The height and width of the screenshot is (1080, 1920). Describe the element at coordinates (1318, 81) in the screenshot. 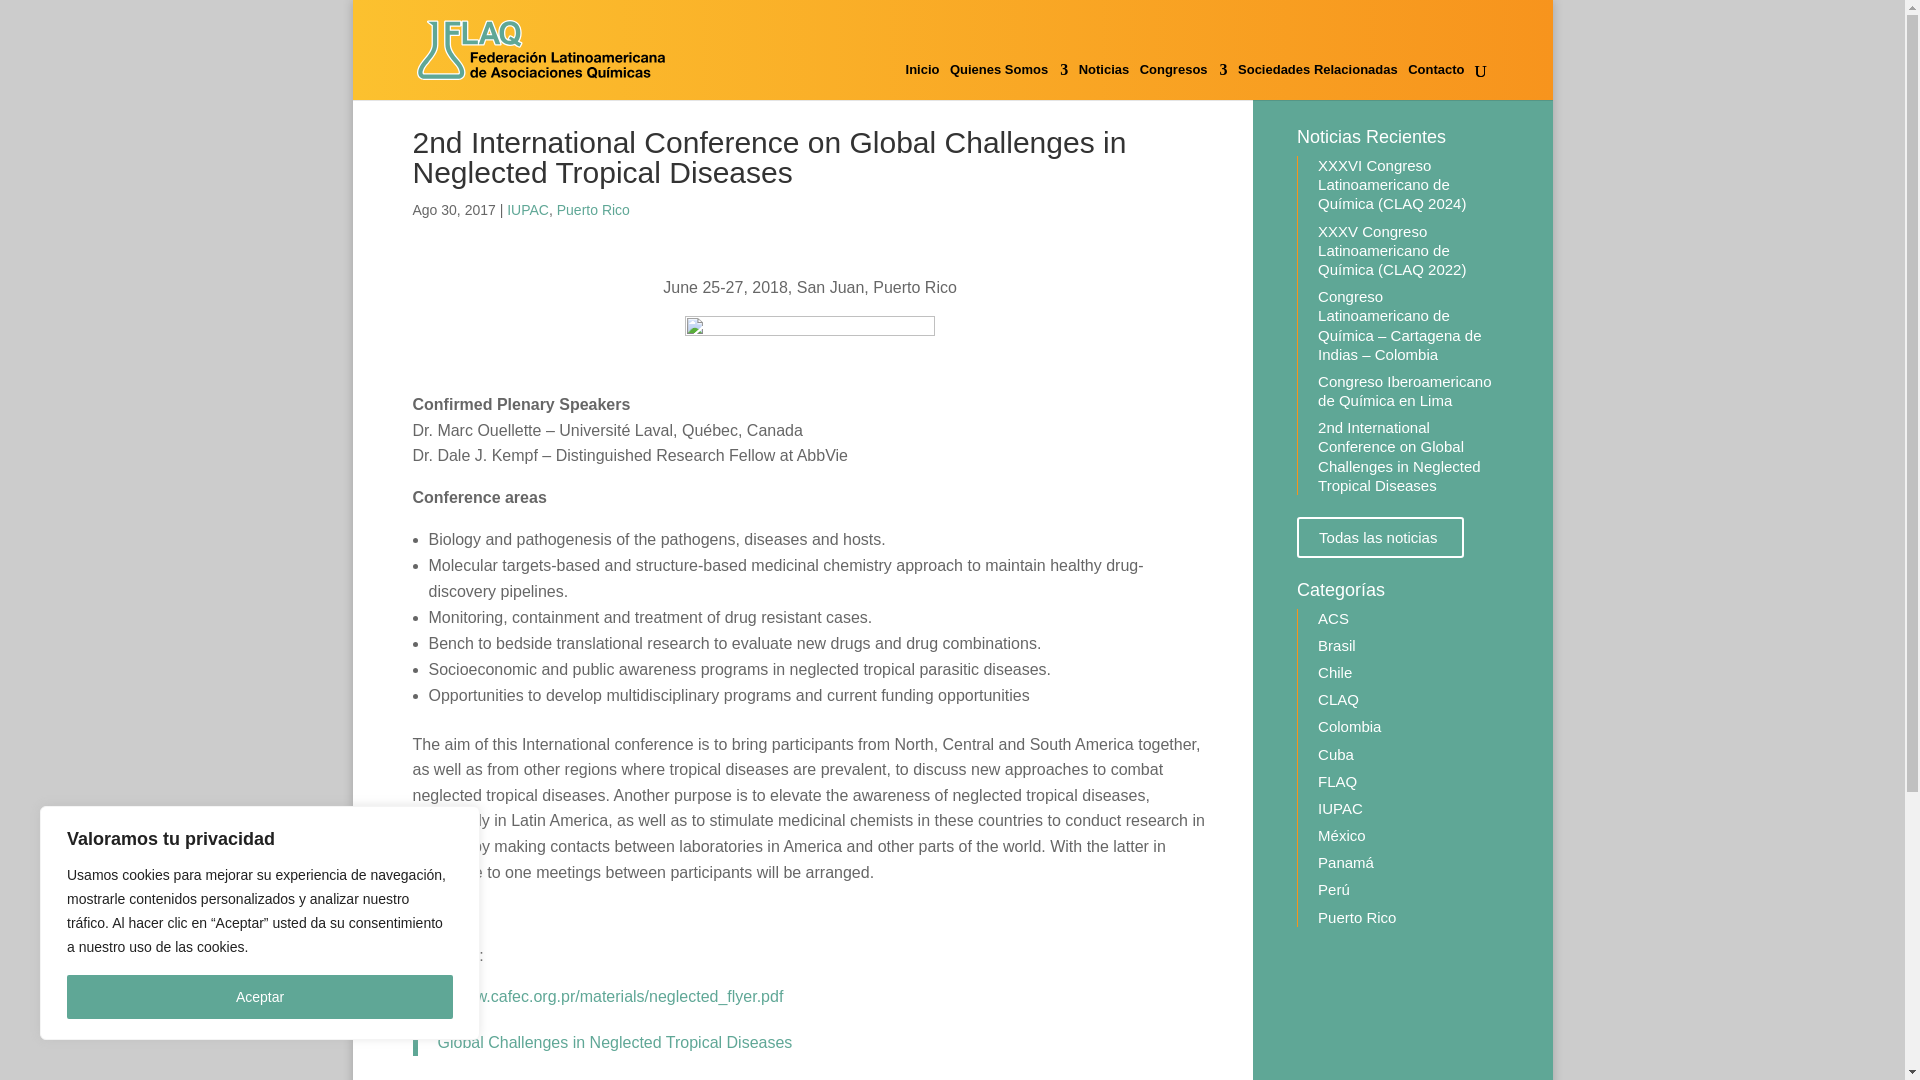

I see `Sociedades Relacionadas` at that location.